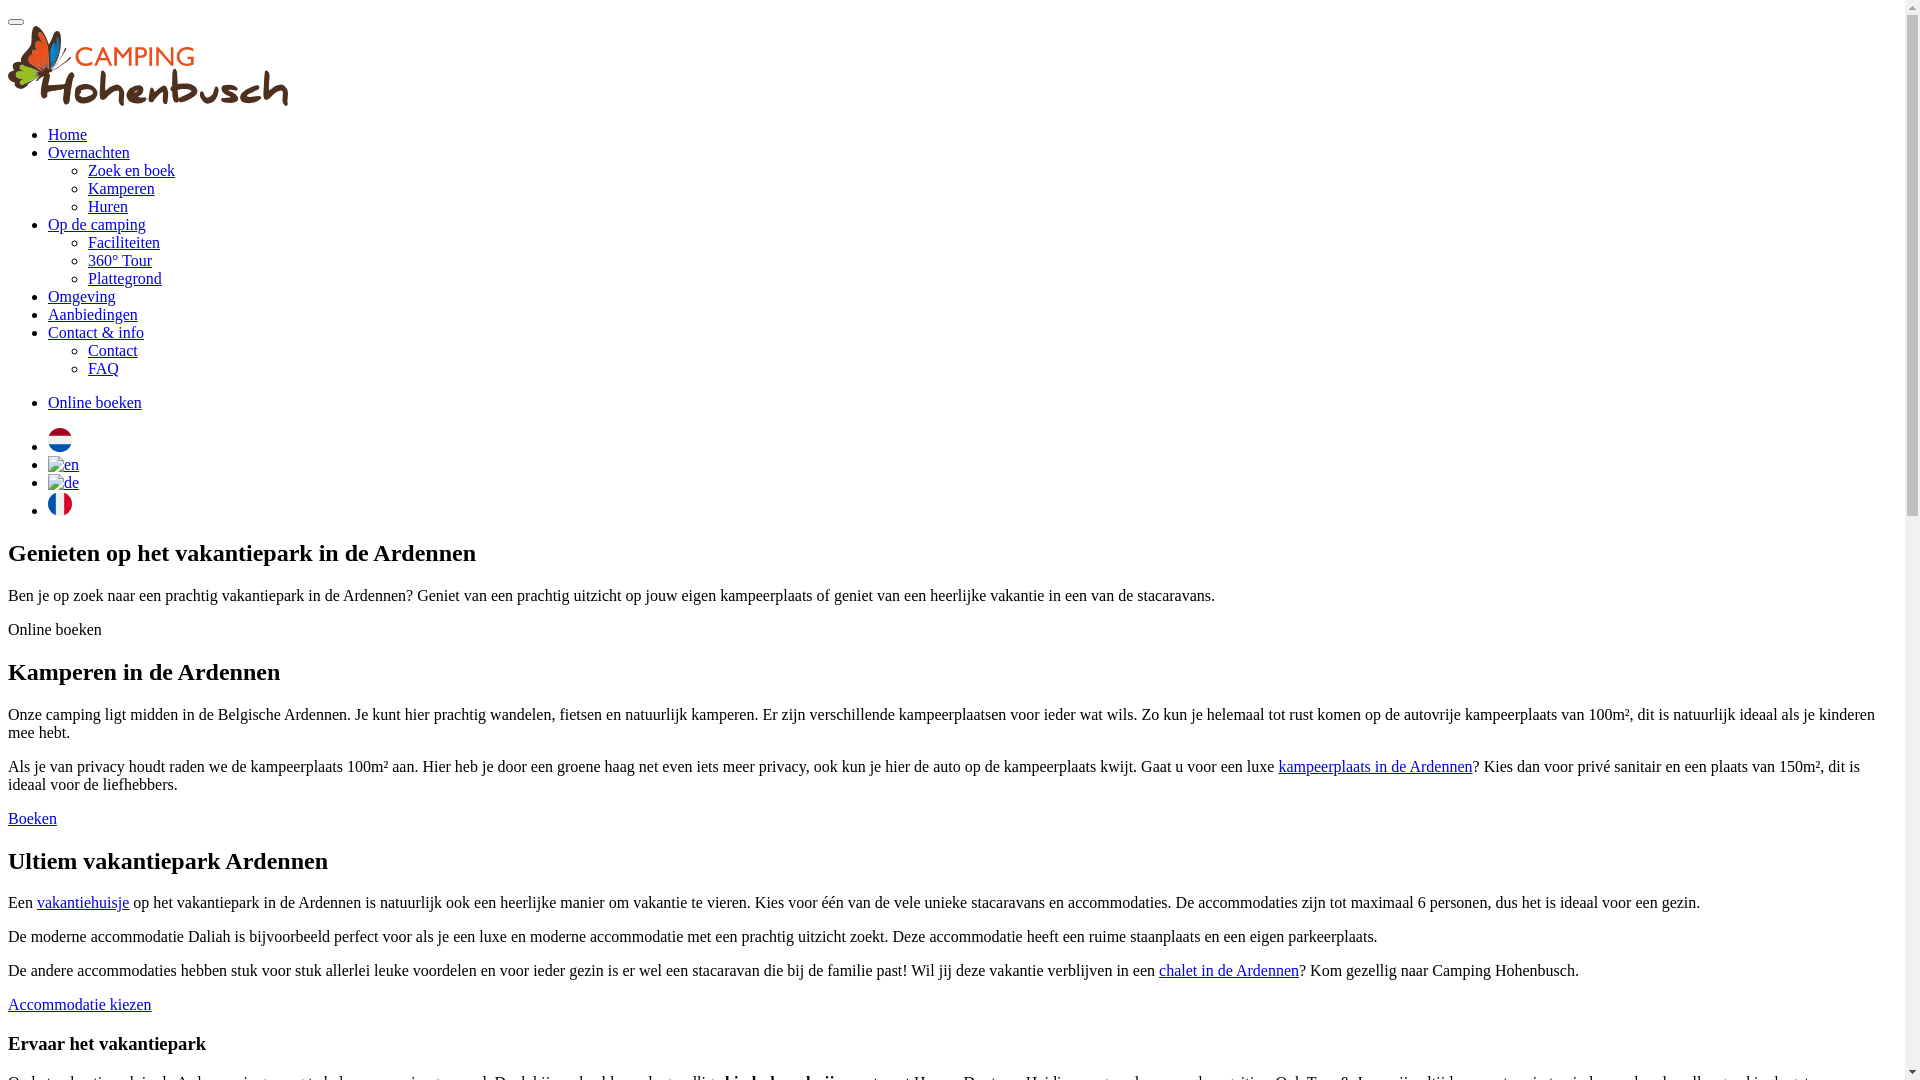  What do you see at coordinates (93, 314) in the screenshot?
I see `Aanbiedingen` at bounding box center [93, 314].